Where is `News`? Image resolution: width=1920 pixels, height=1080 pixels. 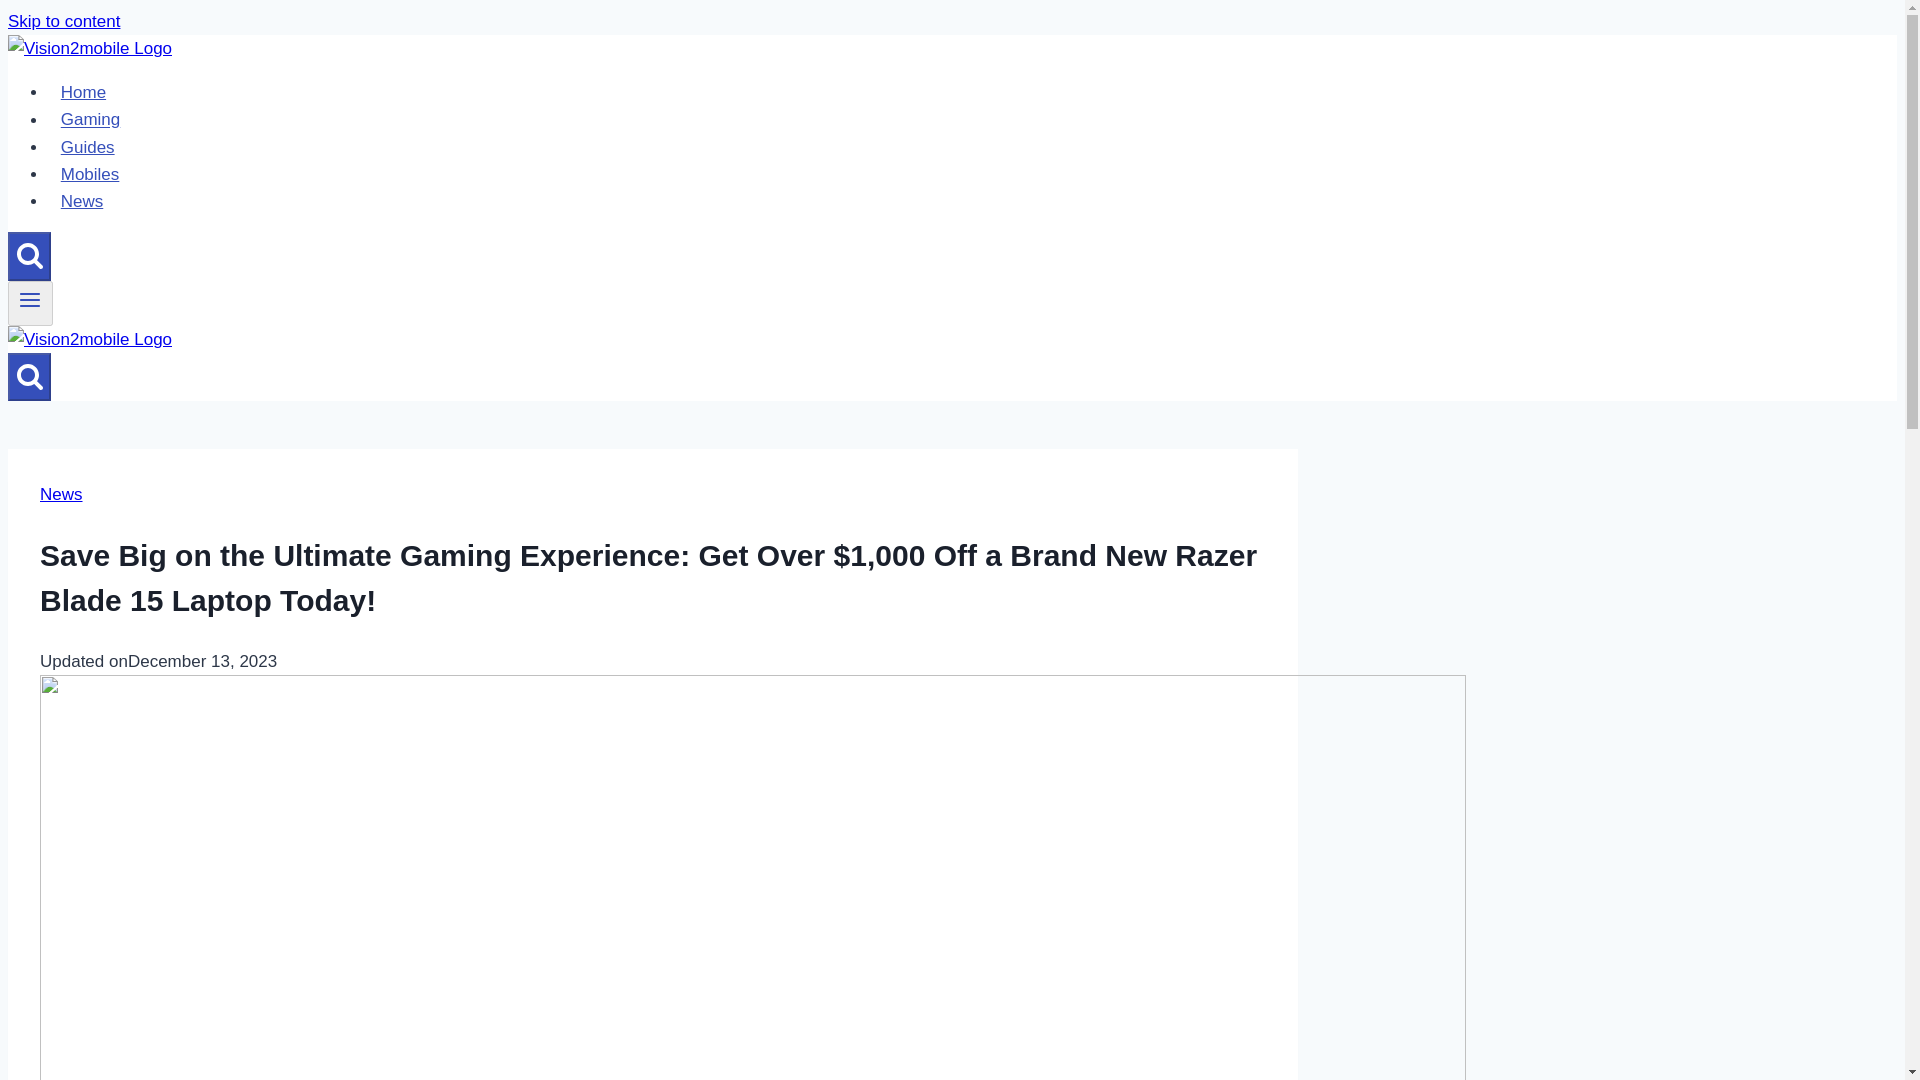 News is located at coordinates (61, 494).